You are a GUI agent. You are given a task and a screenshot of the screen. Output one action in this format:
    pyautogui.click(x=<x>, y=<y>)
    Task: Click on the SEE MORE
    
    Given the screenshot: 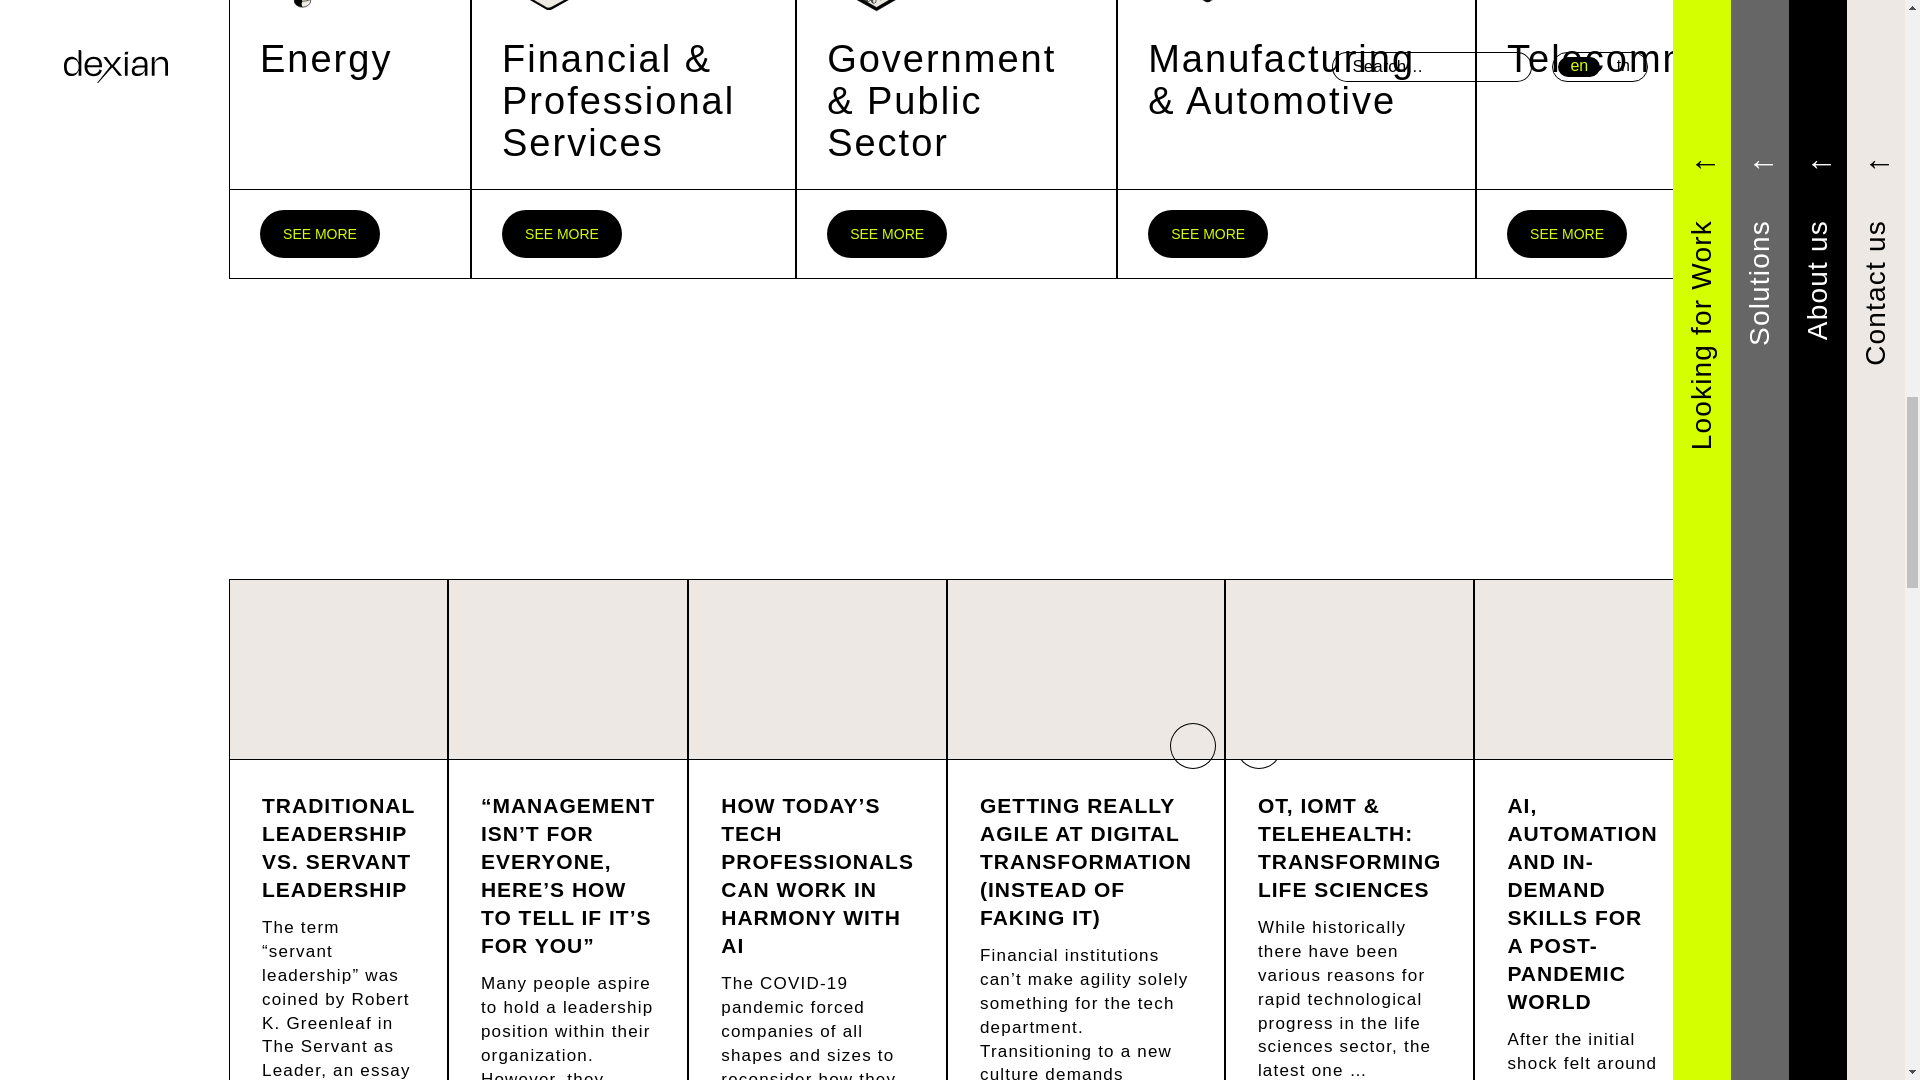 What is the action you would take?
    pyautogui.click(x=320, y=234)
    